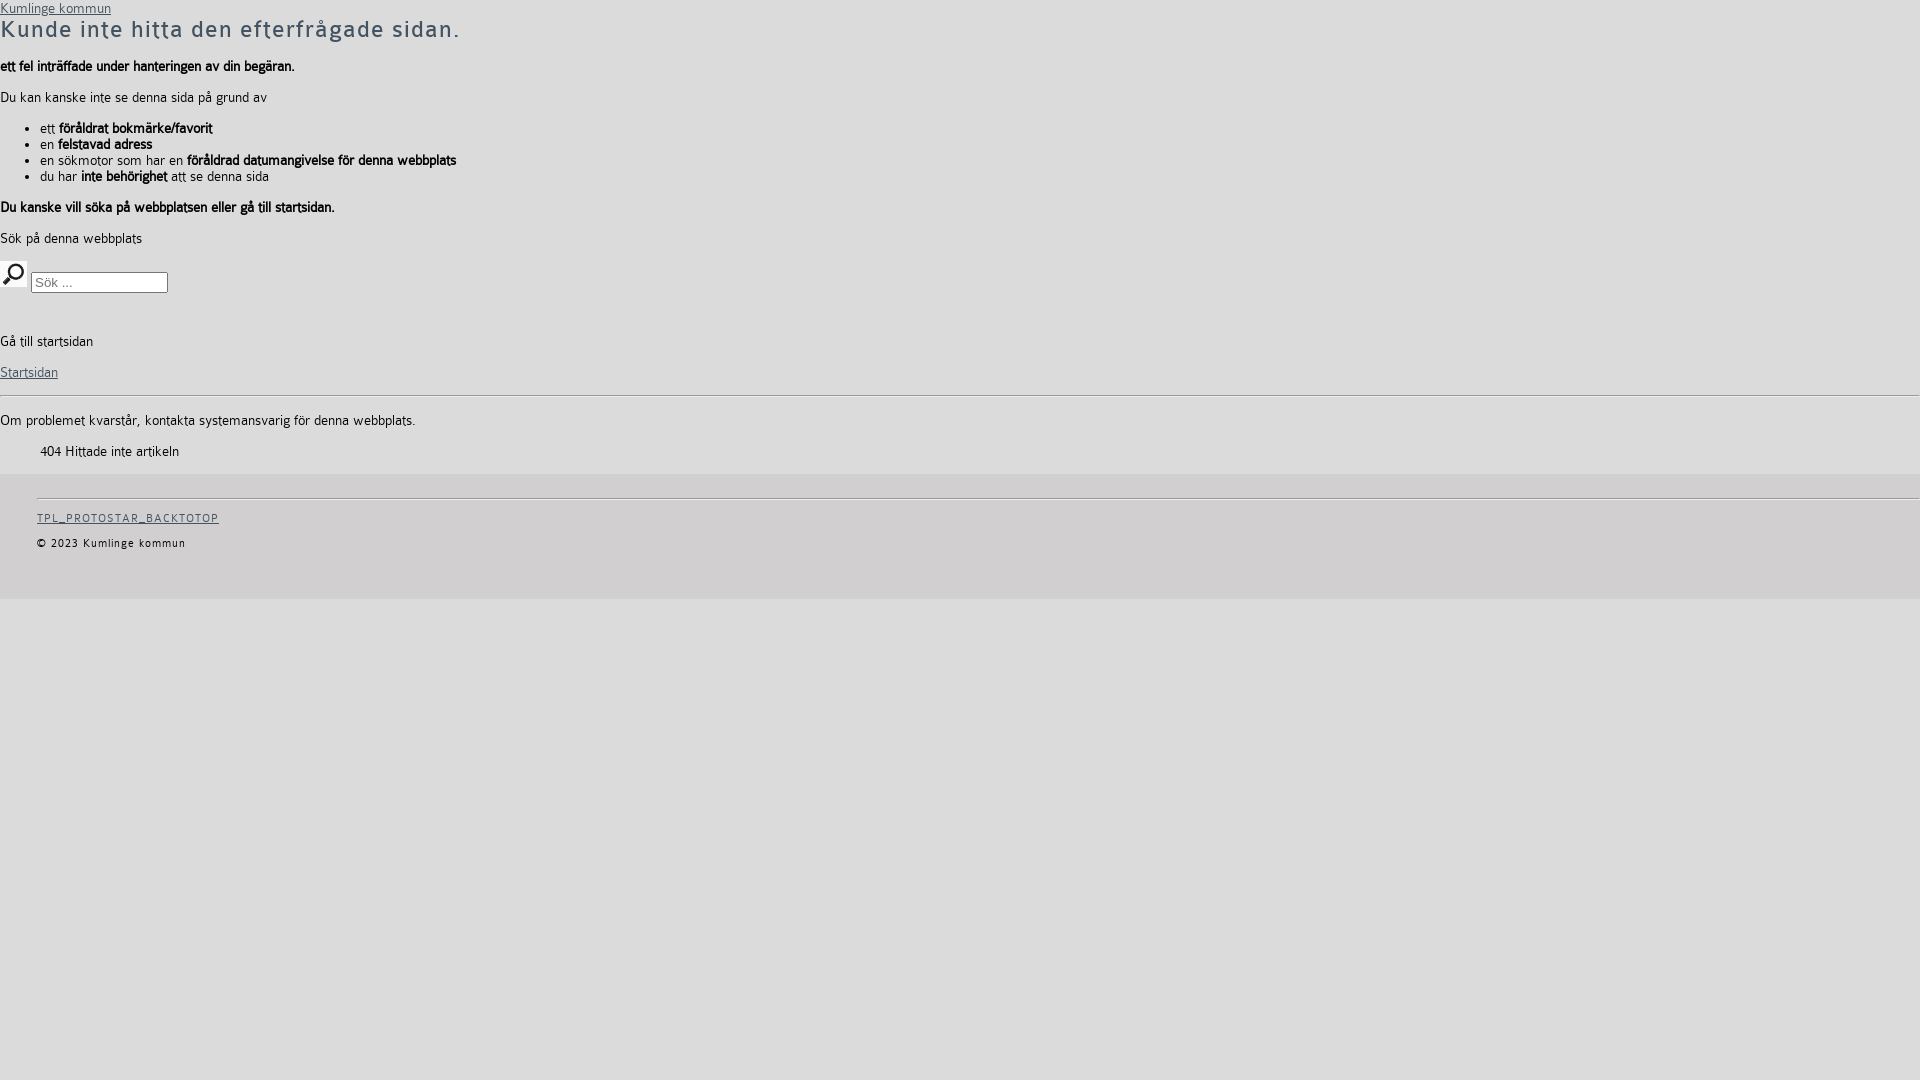 This screenshot has width=1920, height=1080. I want to click on Startsidan, so click(29, 372).